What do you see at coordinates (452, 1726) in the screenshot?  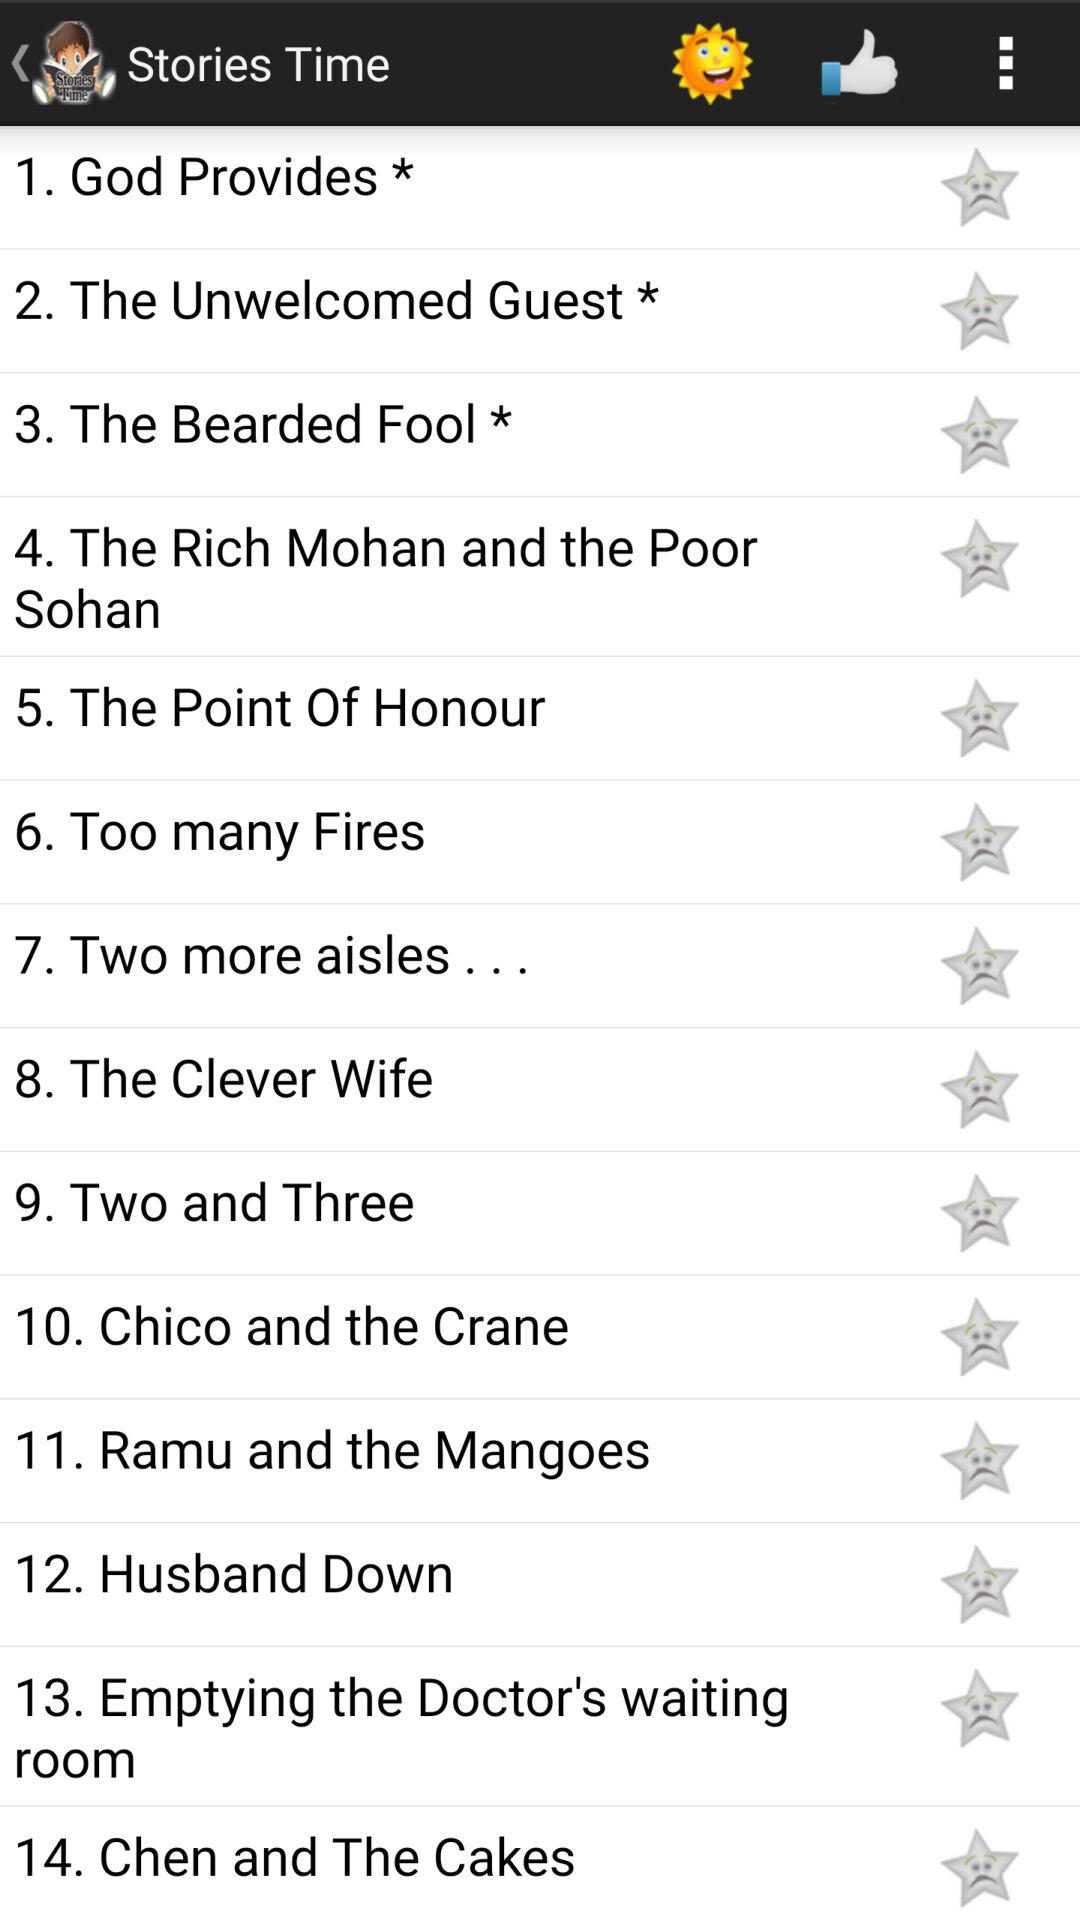 I see `press the app above 14 chen and icon` at bounding box center [452, 1726].